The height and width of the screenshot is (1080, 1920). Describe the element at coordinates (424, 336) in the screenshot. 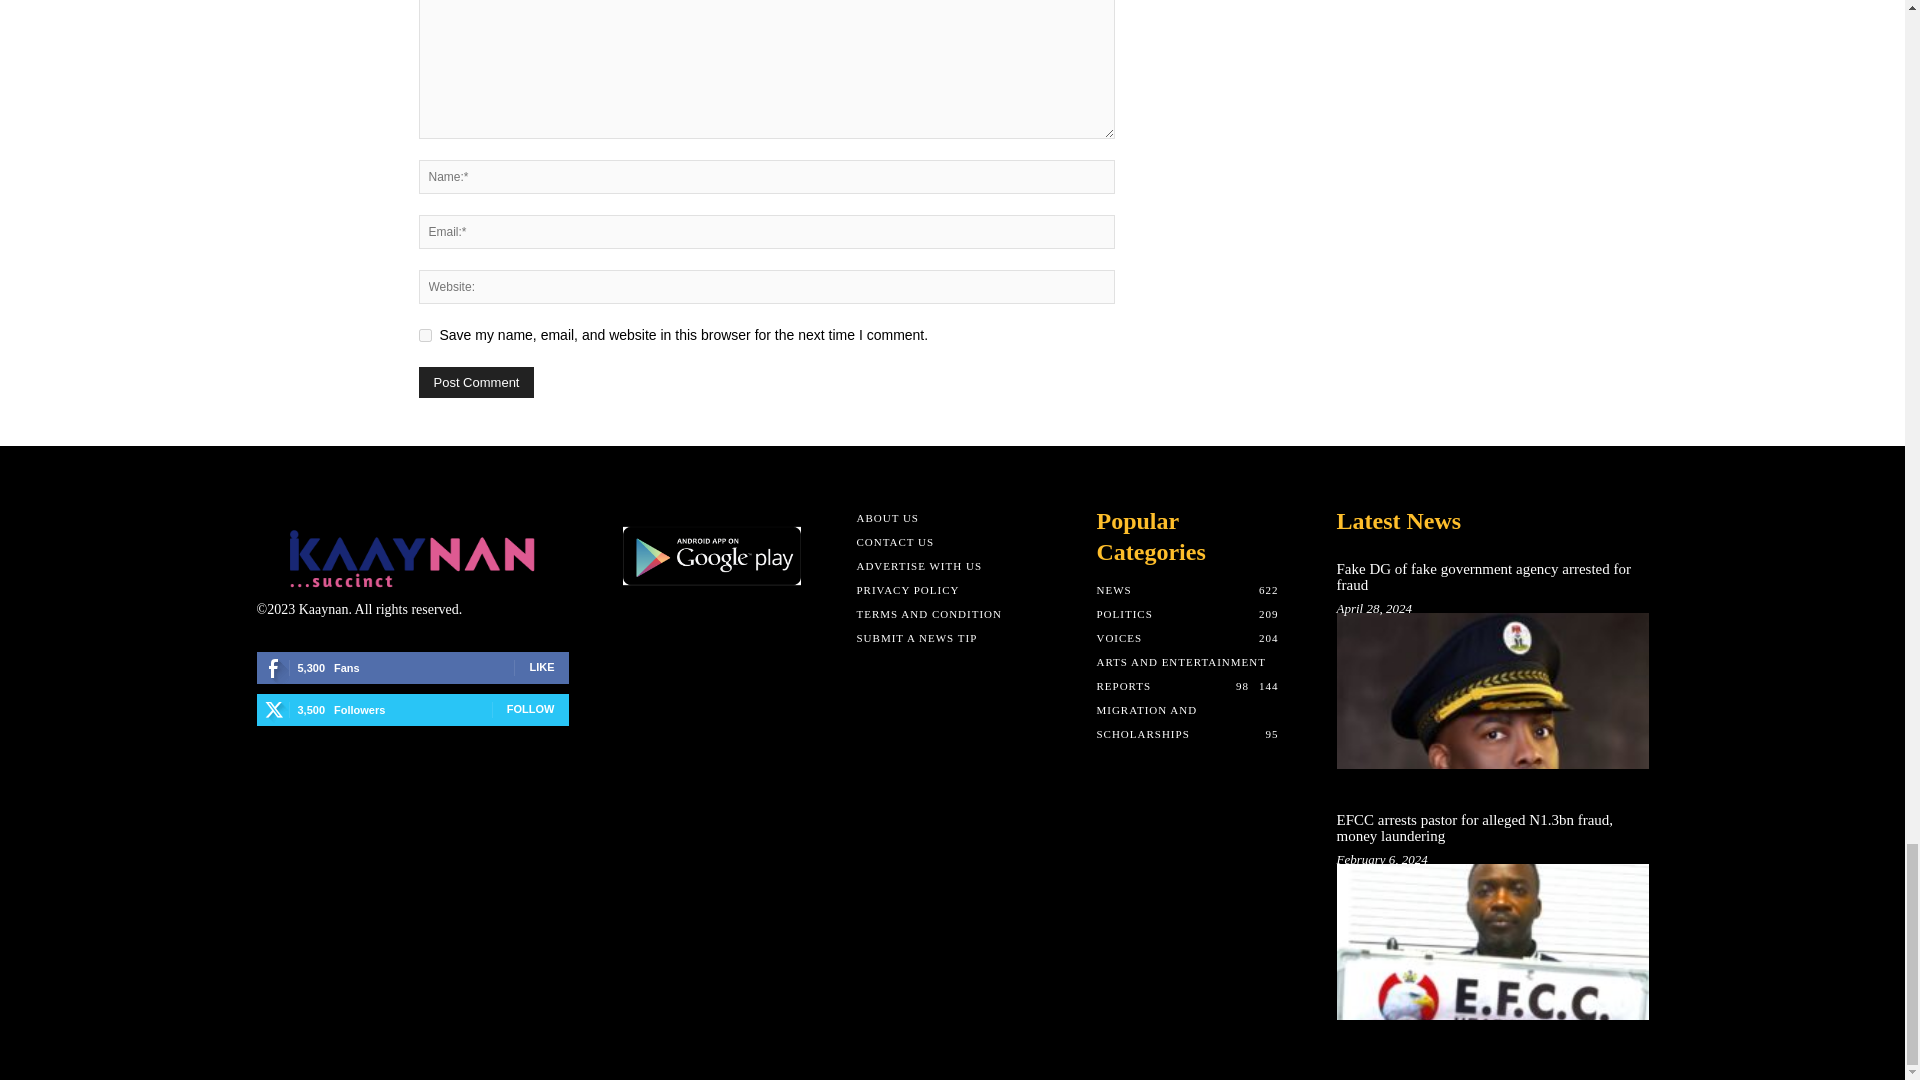

I see `yes` at that location.